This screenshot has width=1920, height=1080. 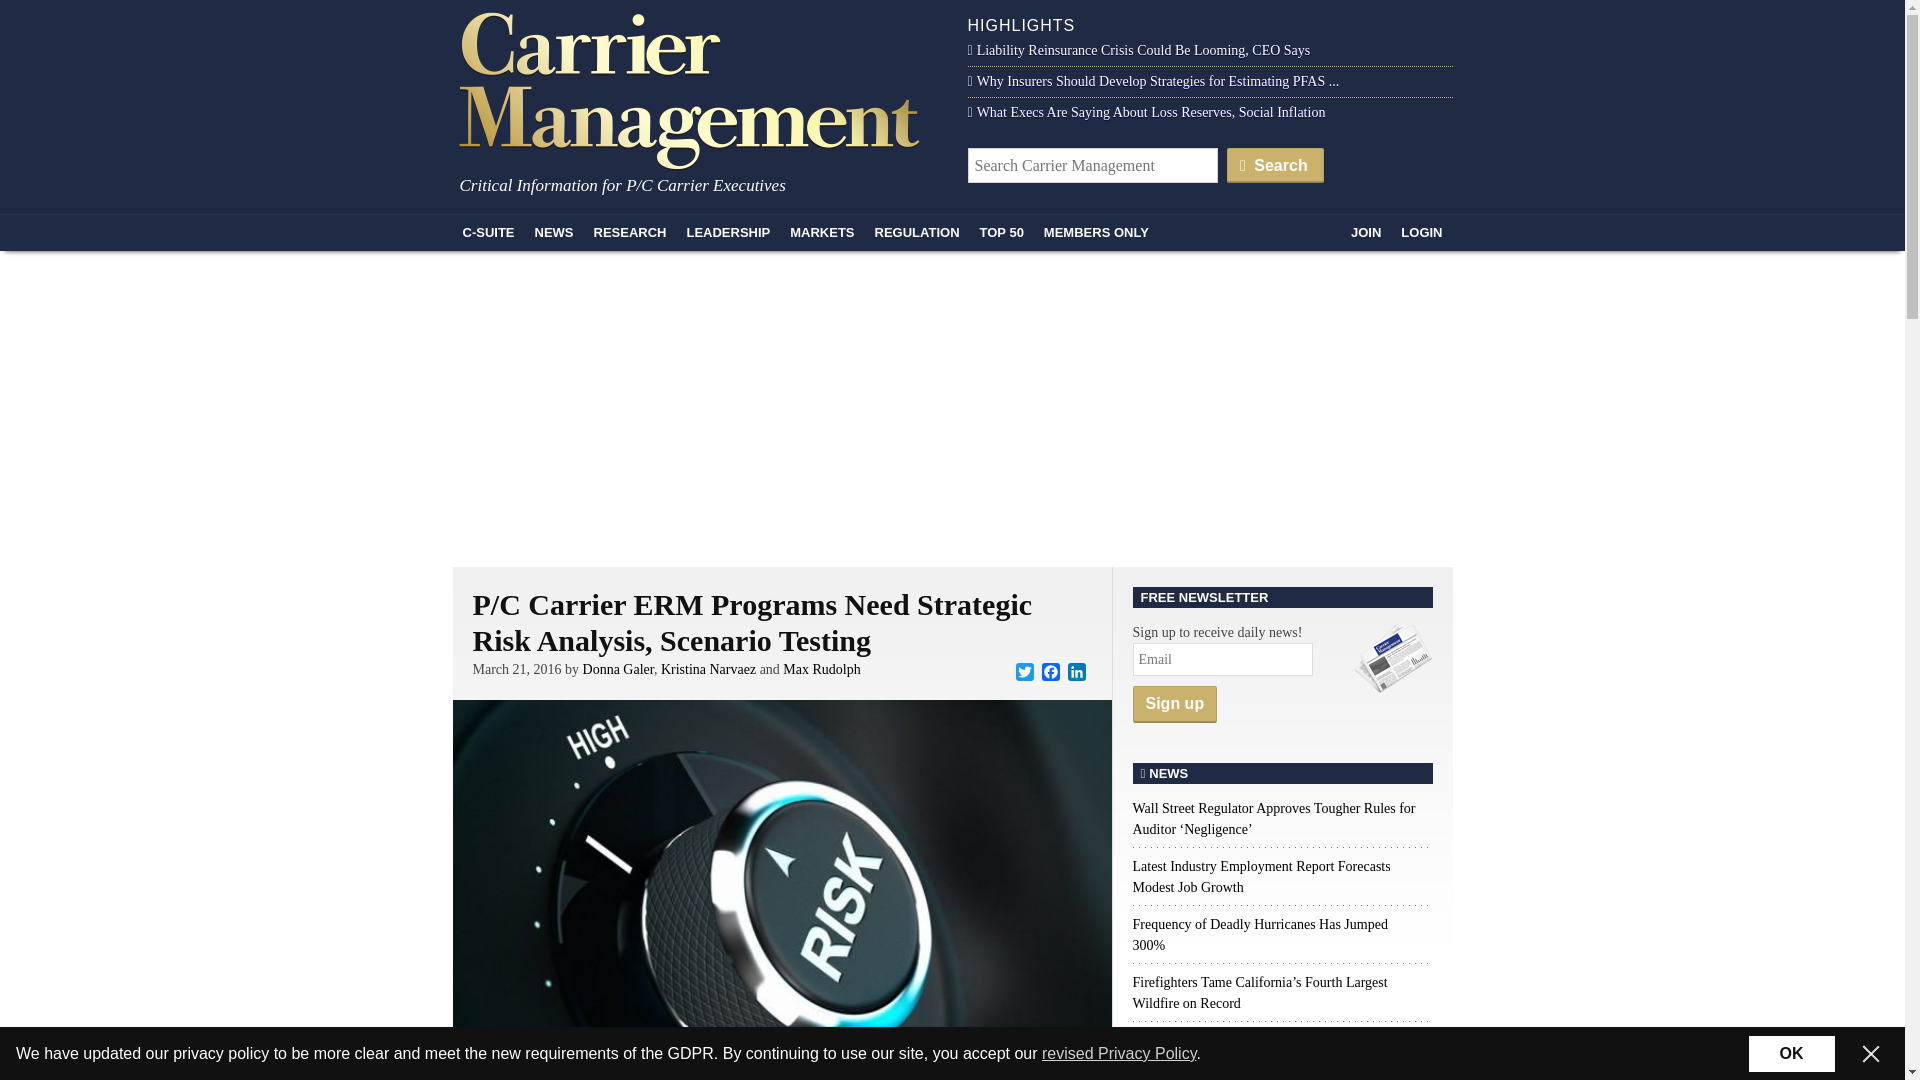 I want to click on Liability Reinsurance Crisis Could Be Looming, CEO Says, so click(x=1139, y=50).